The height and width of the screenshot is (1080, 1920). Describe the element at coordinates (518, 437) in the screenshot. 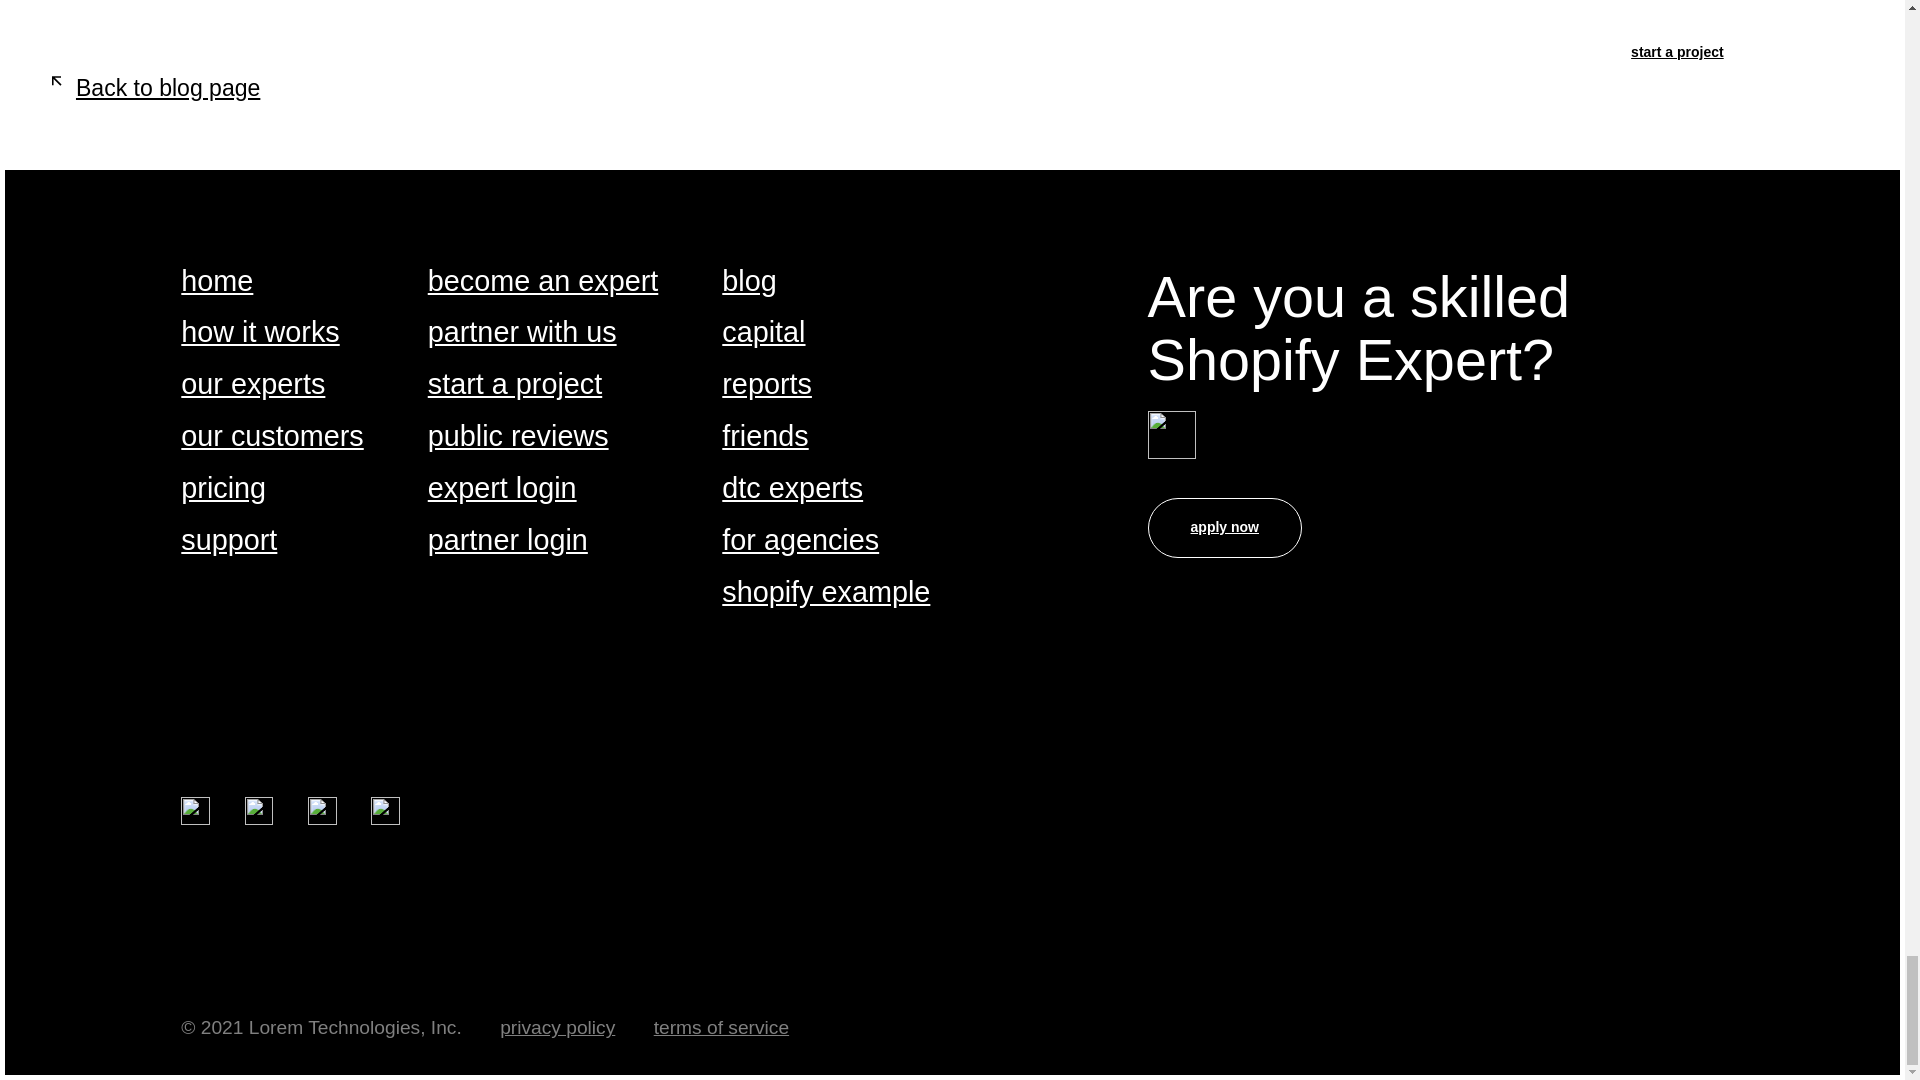

I see `public reviews` at that location.